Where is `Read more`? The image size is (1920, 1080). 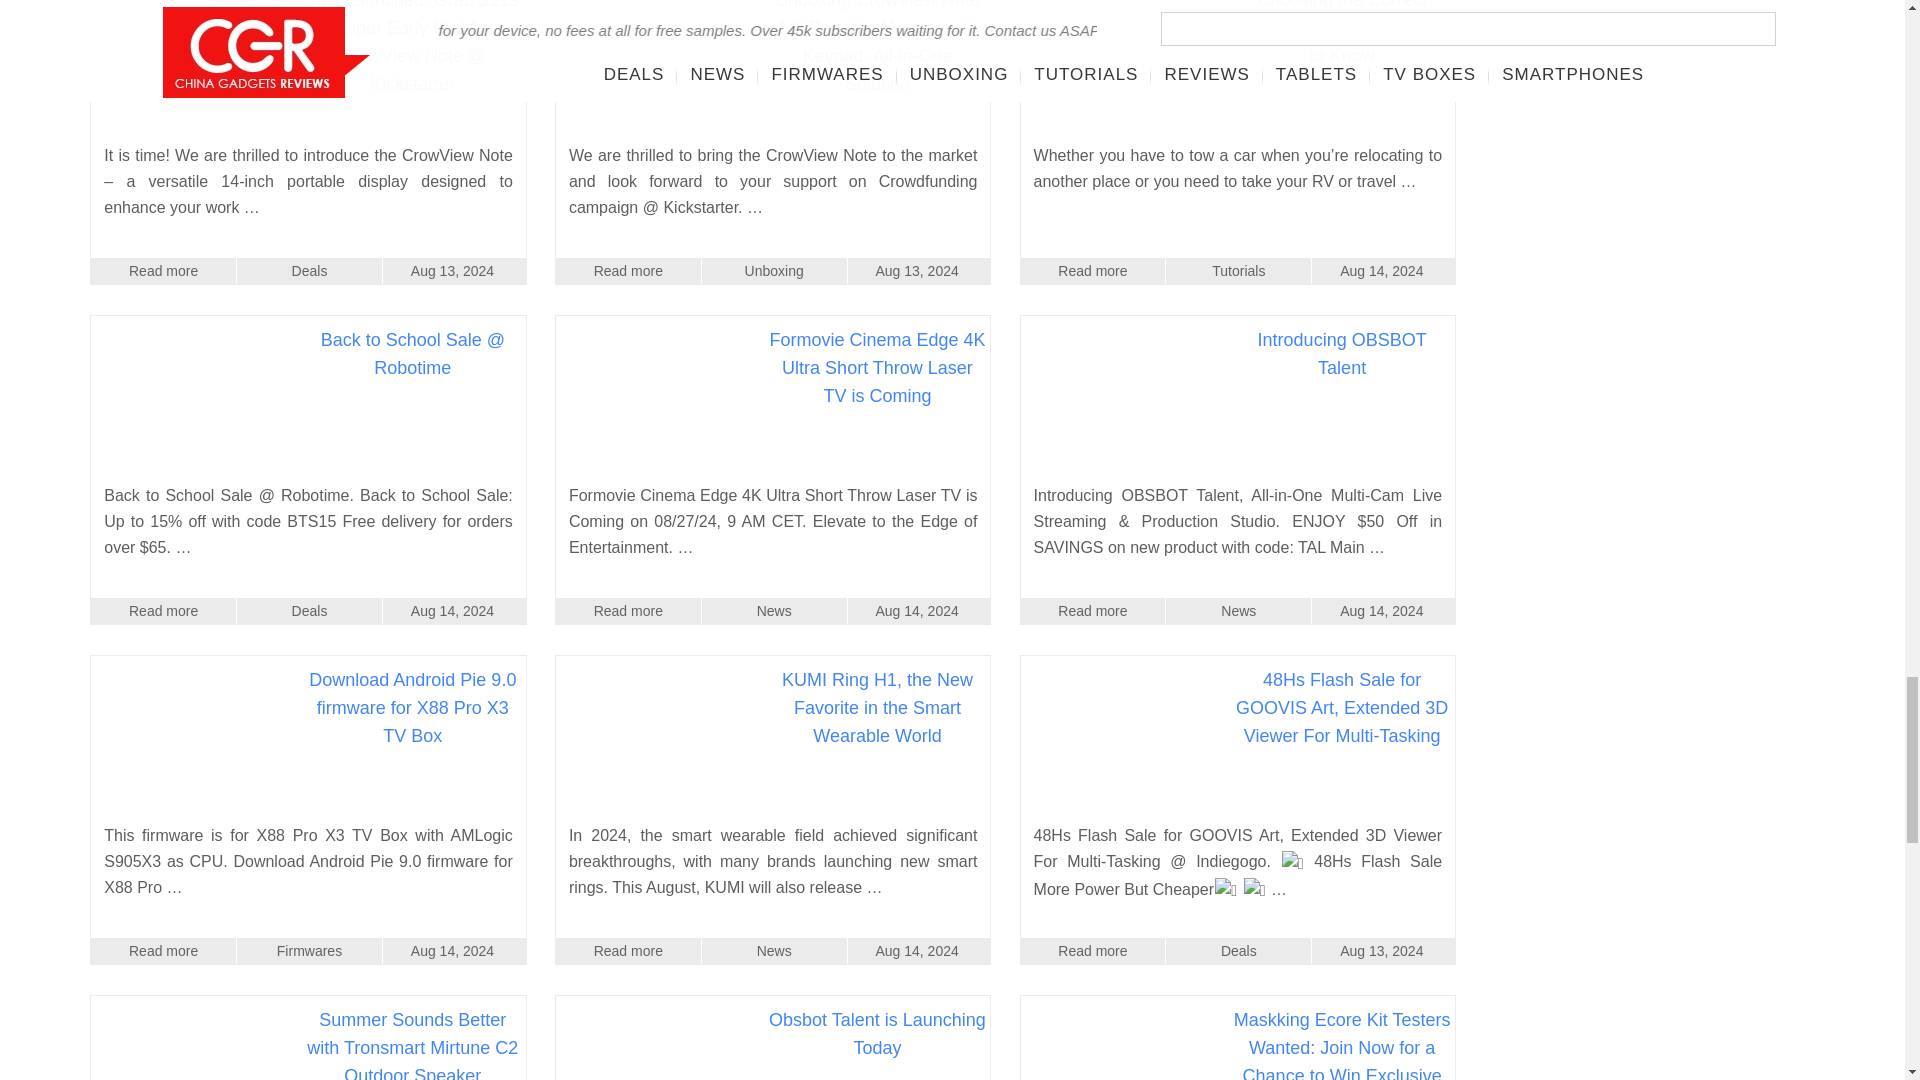
Read more is located at coordinates (628, 271).